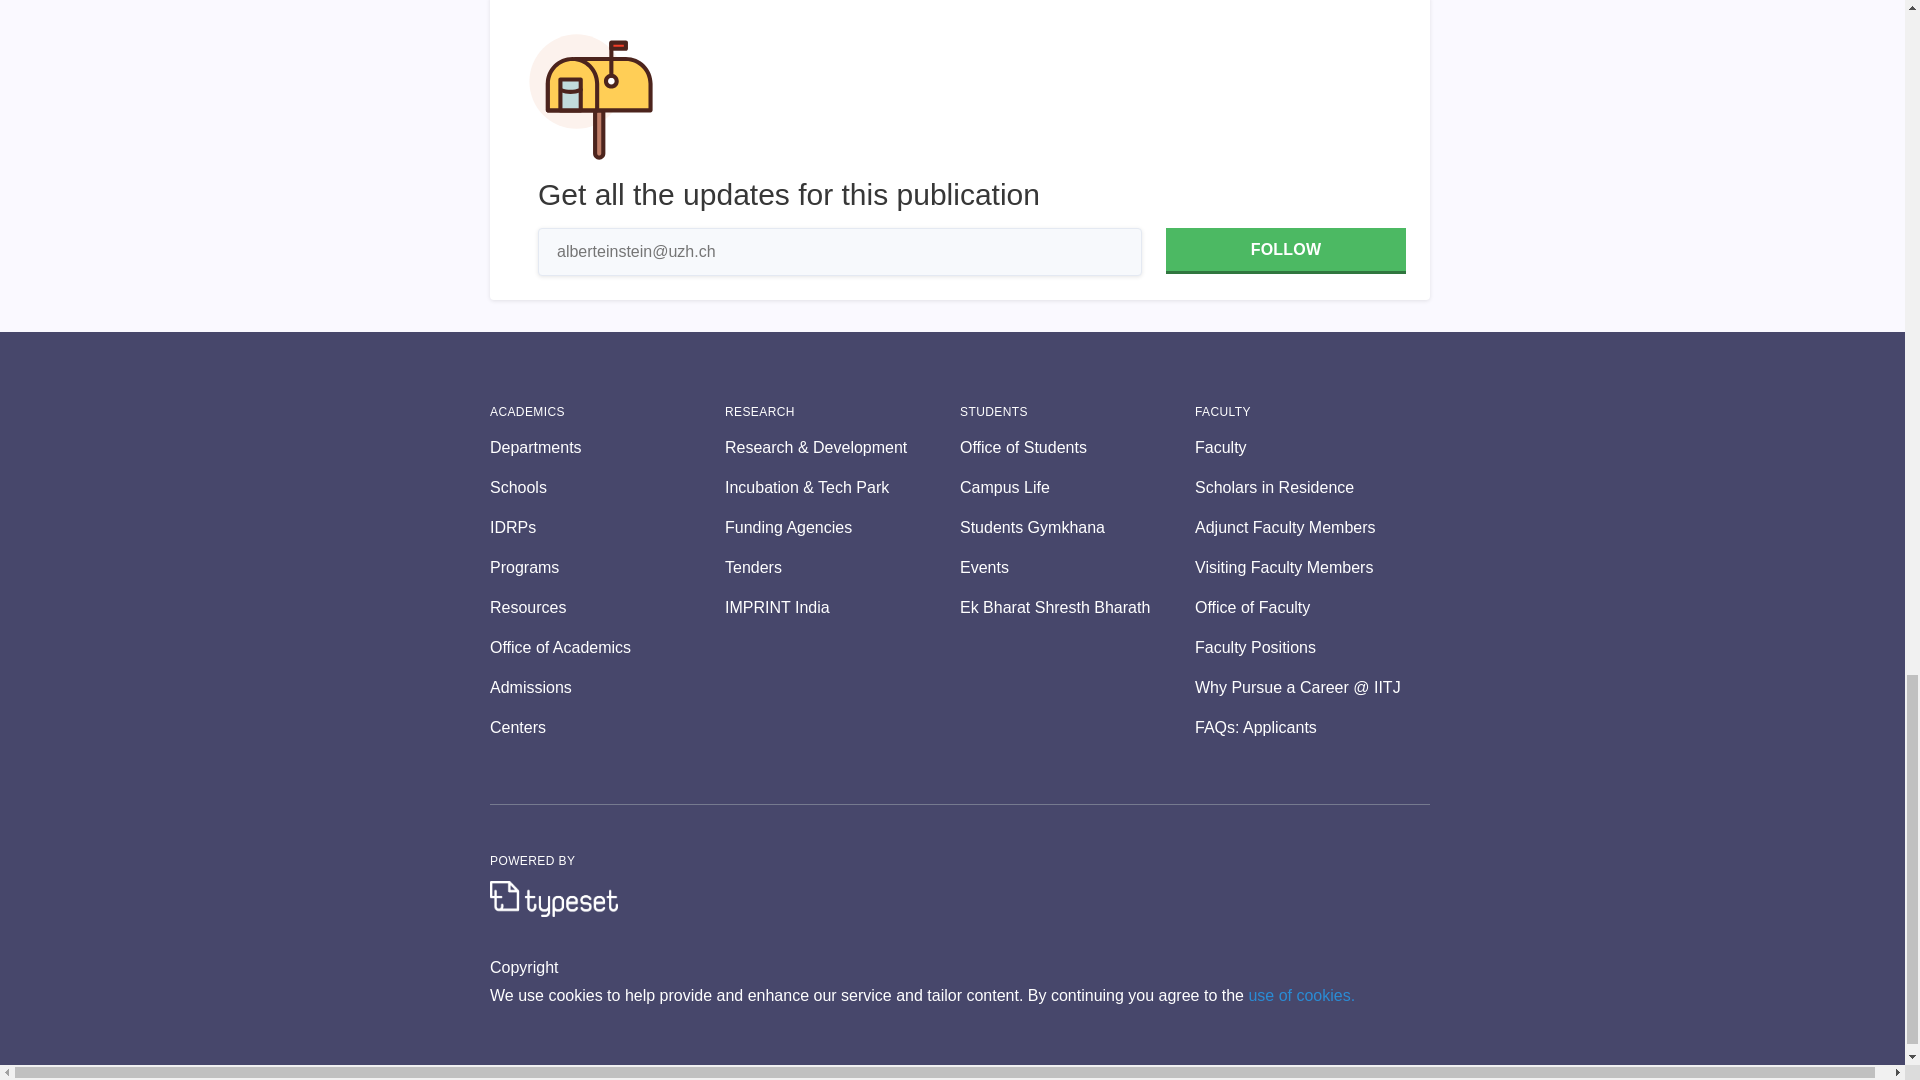 The width and height of the screenshot is (1920, 1080). I want to click on IMPRINT India, so click(842, 608).